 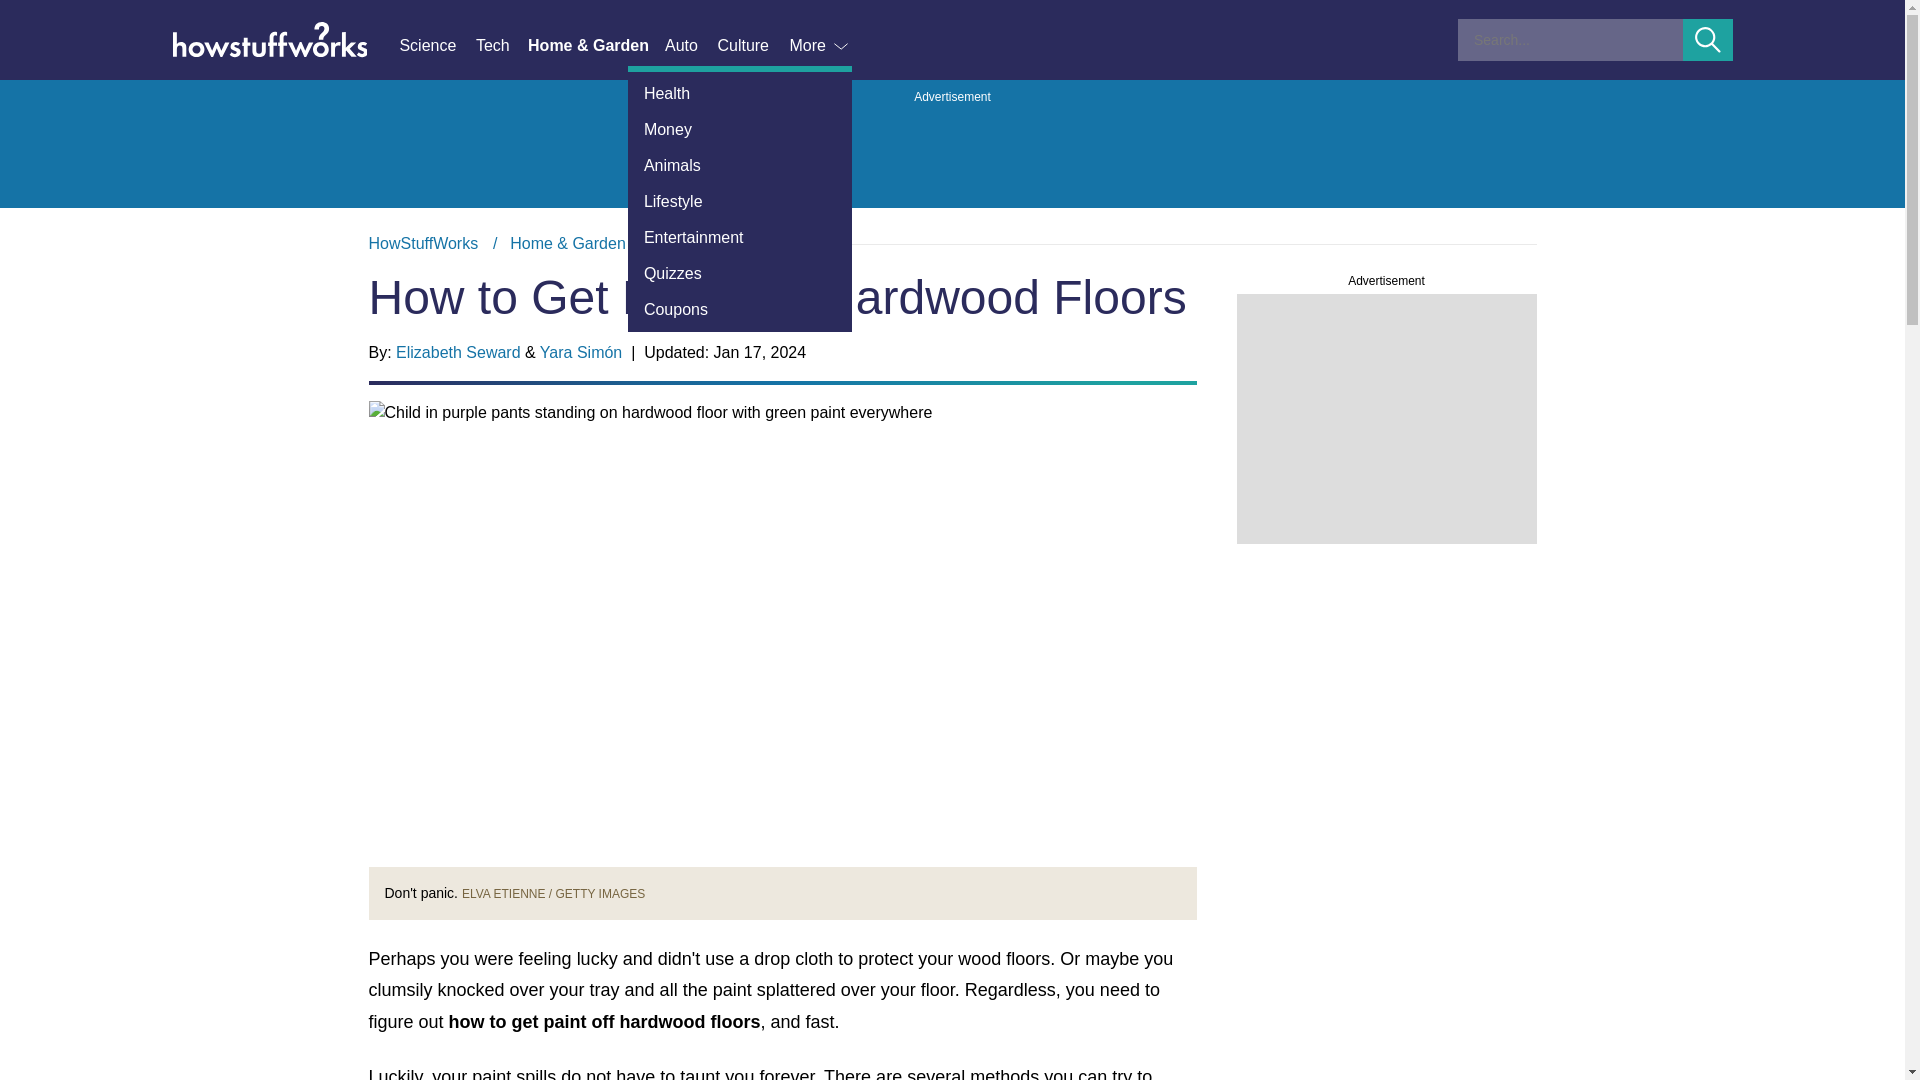 I want to click on Culture, so click(x=752, y=46).